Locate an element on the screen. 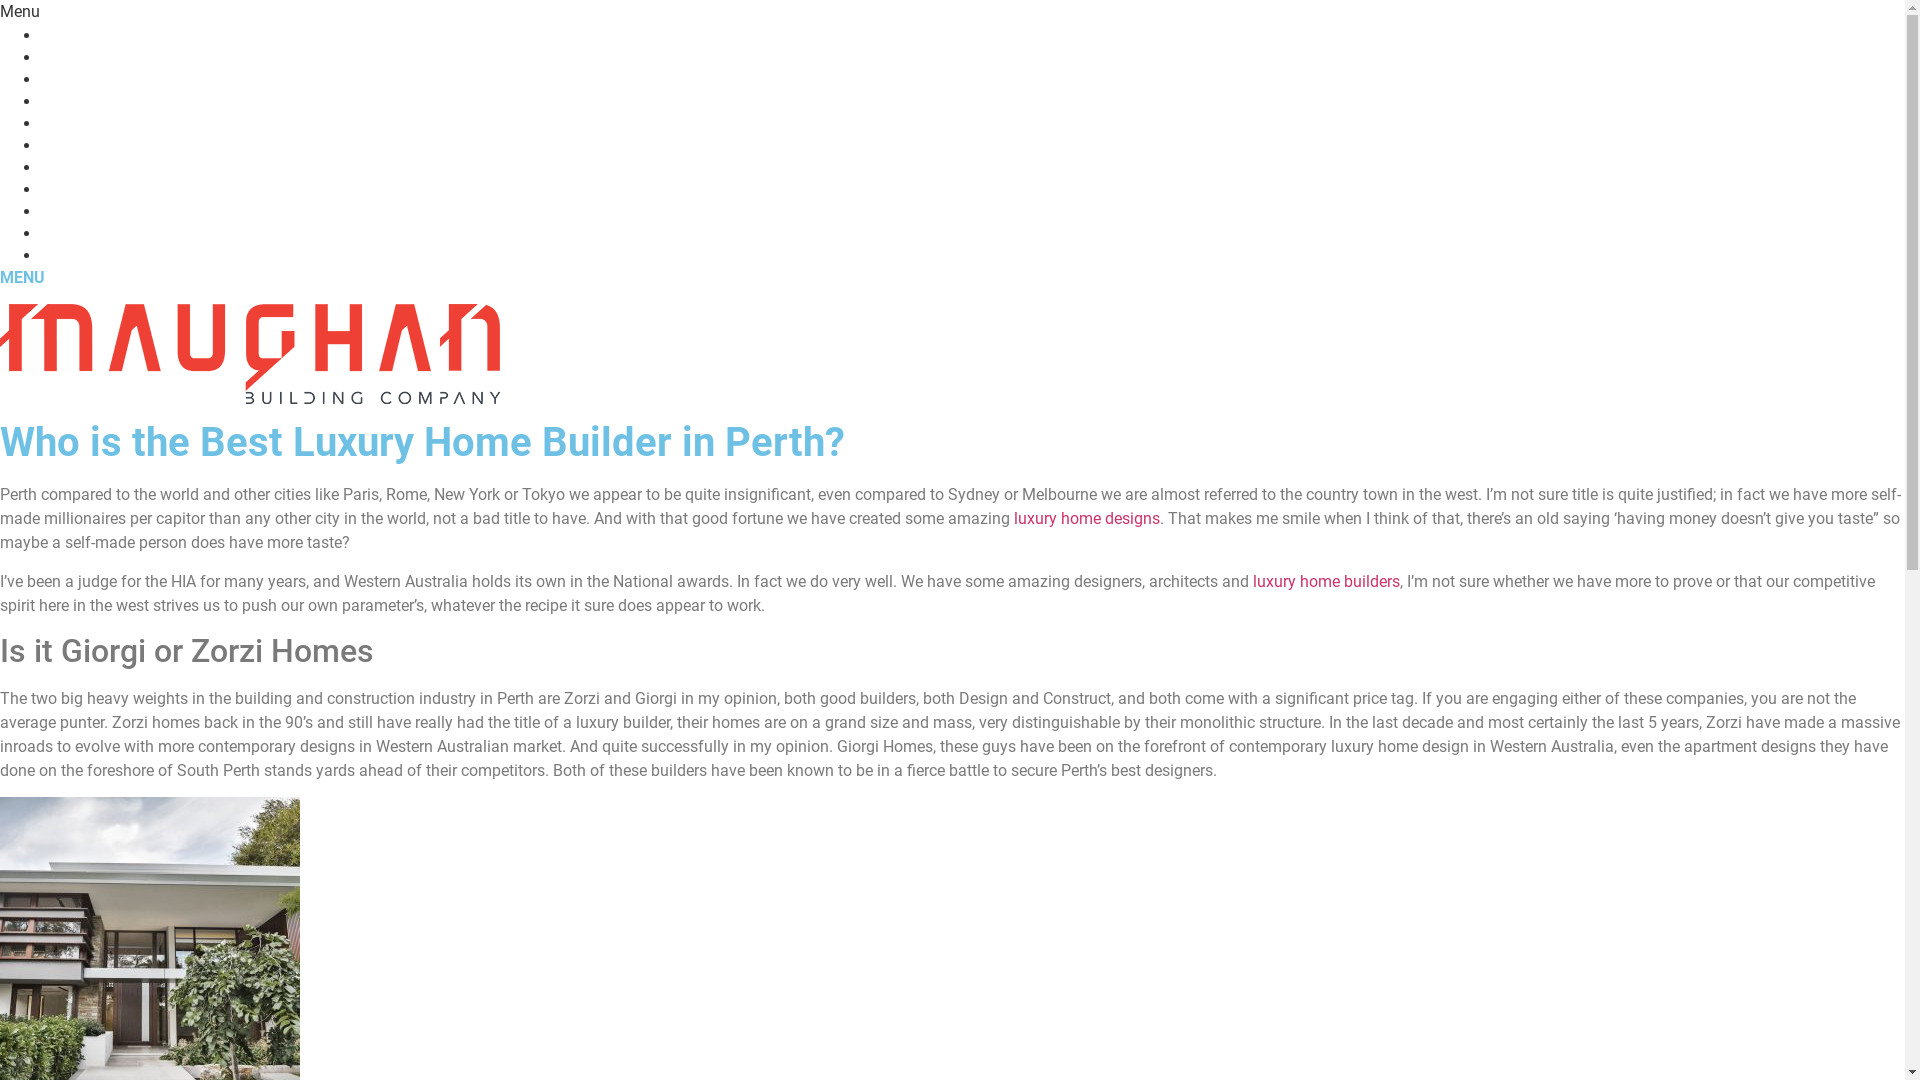 This screenshot has width=1920, height=1080. WHY MAUGHAN? is located at coordinates (972, 102).